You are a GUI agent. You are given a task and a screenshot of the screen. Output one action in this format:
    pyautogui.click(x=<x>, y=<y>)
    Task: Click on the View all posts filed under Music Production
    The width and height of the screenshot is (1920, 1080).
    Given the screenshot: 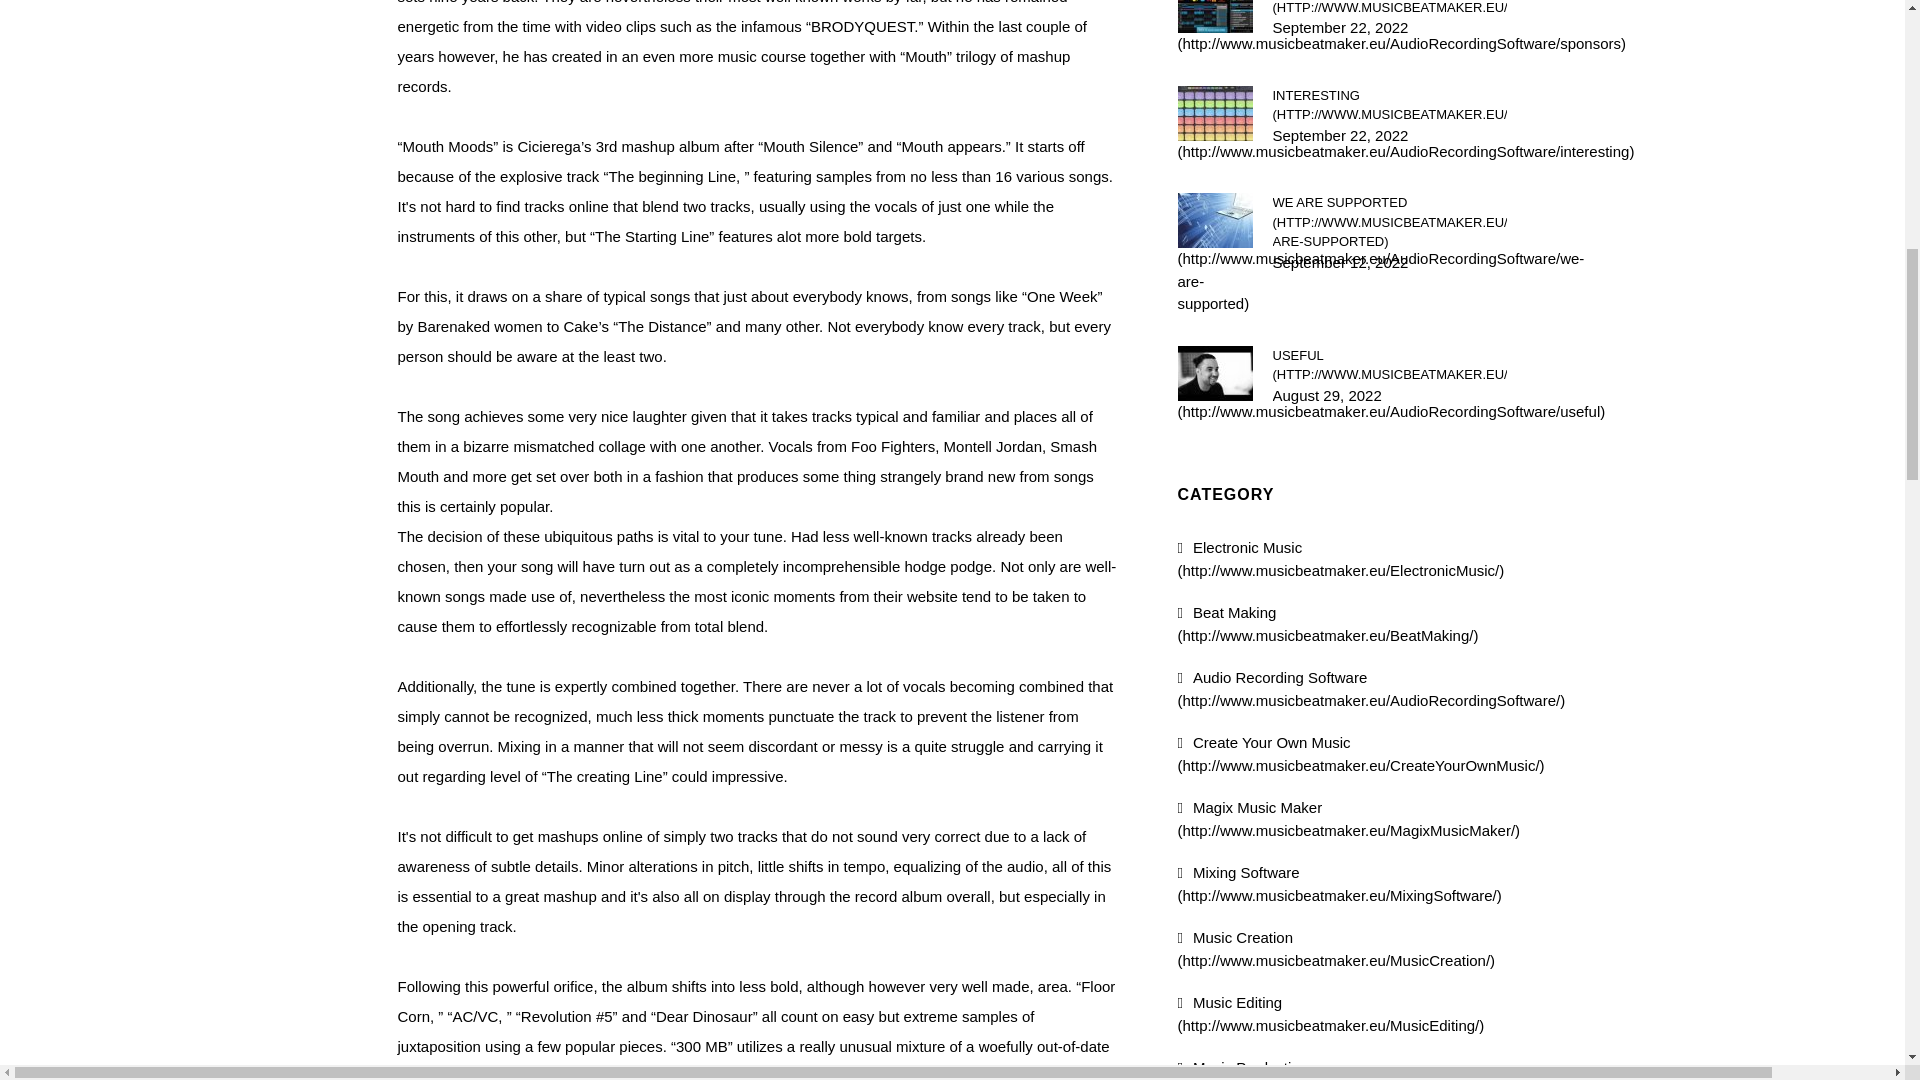 What is the action you would take?
    pyautogui.click(x=1344, y=1070)
    